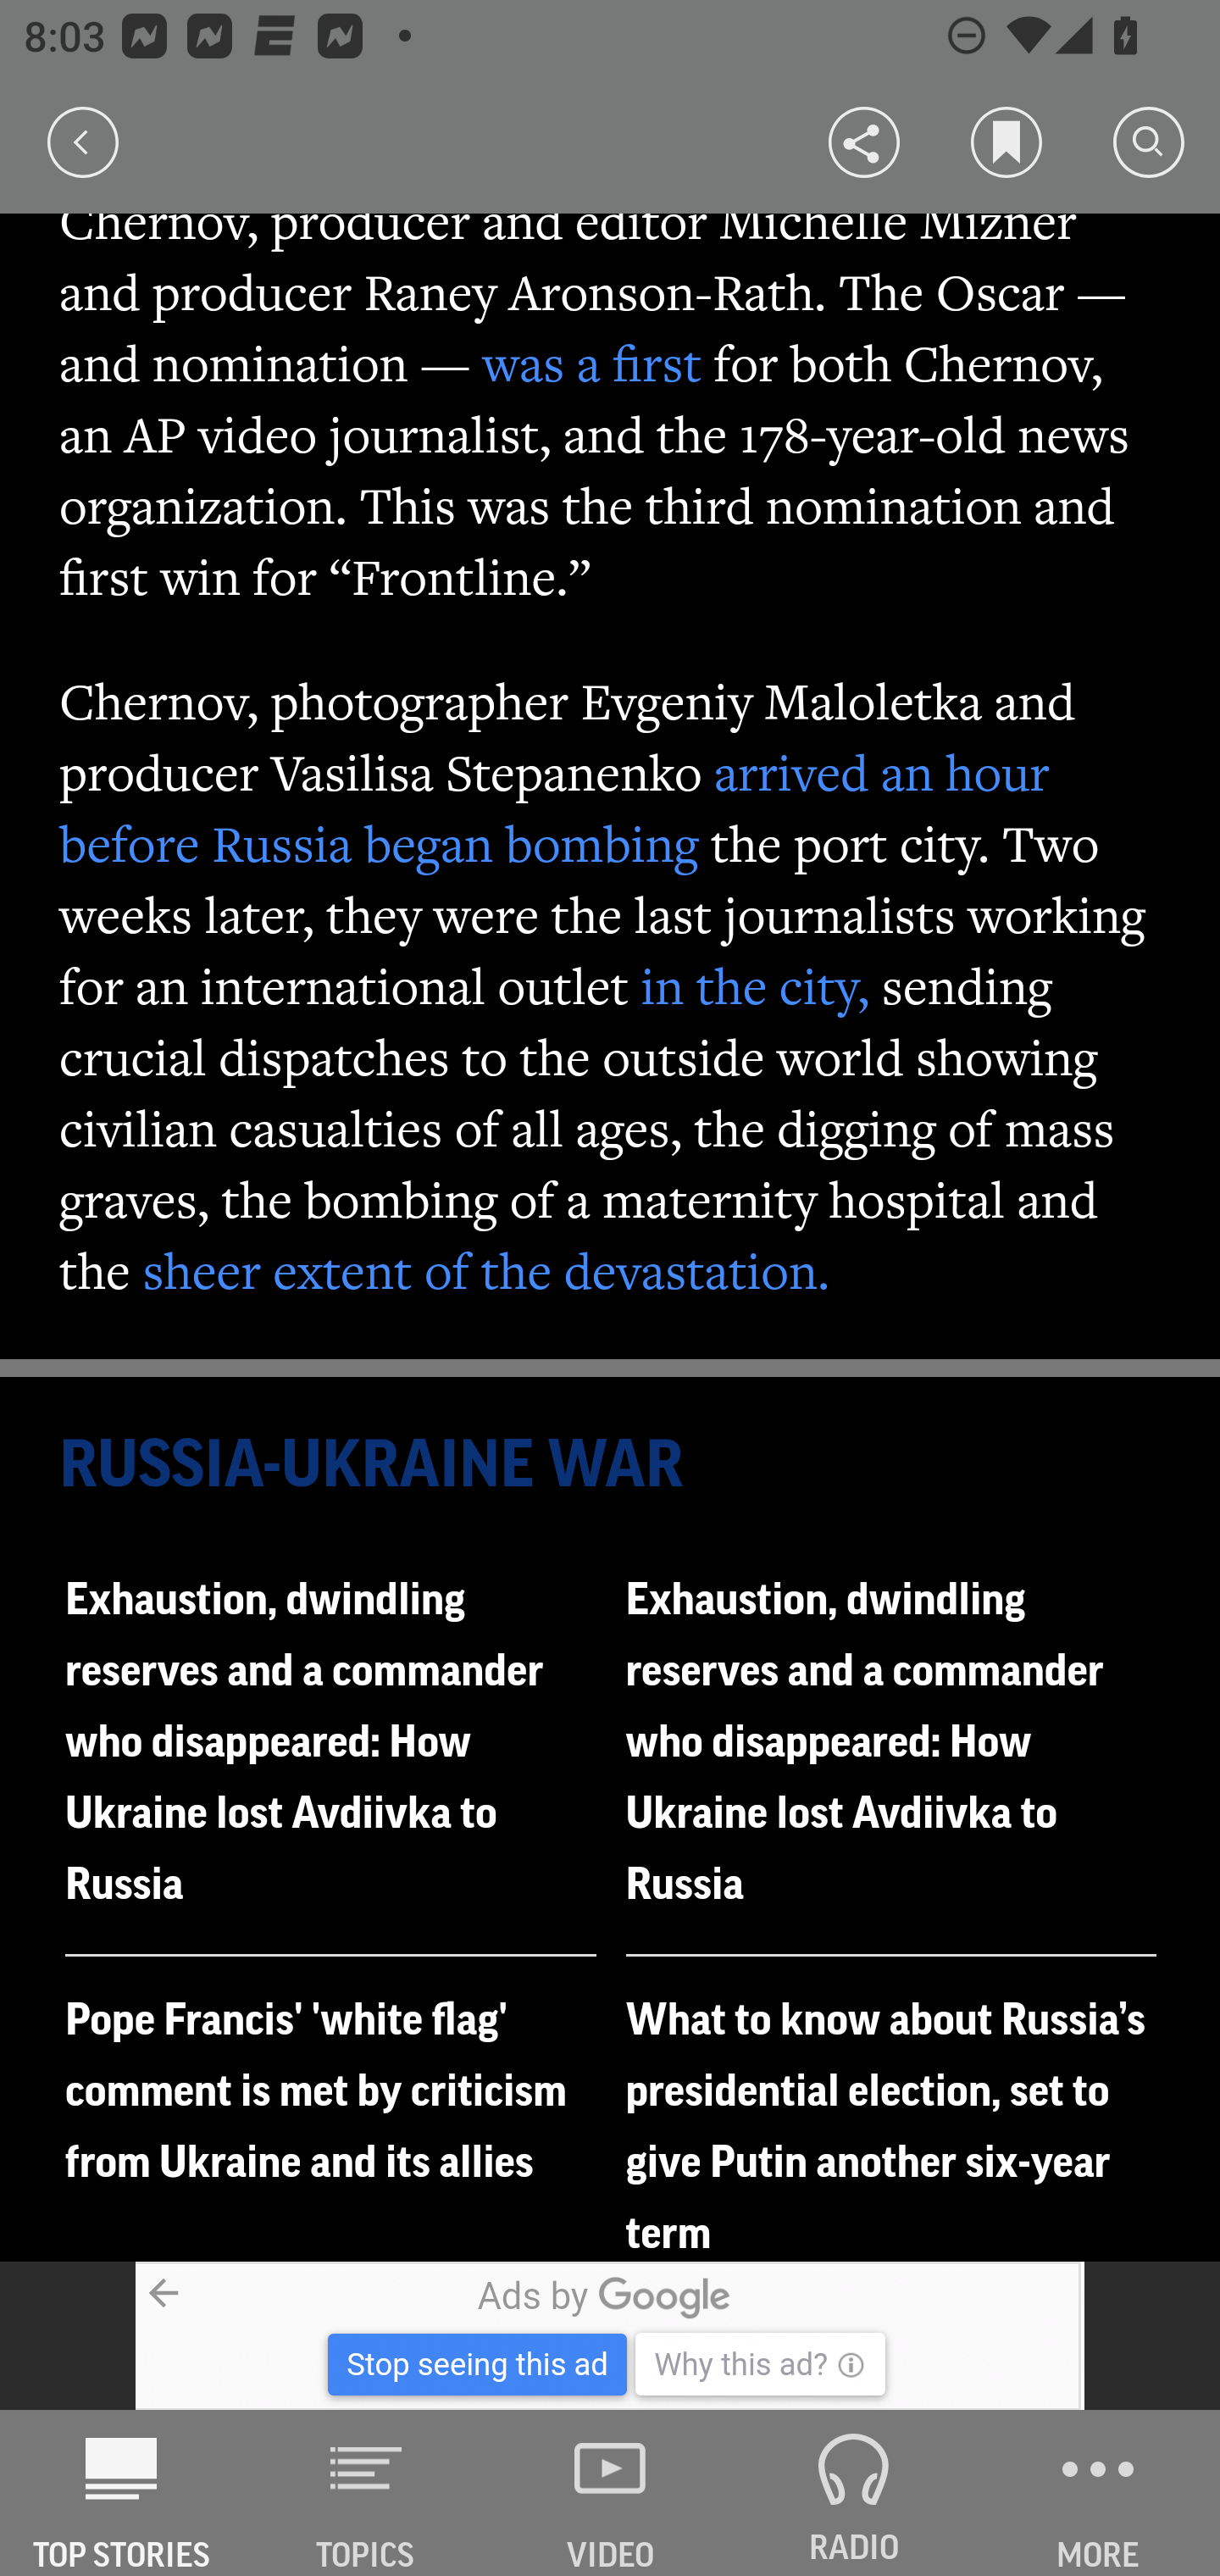 The image size is (1220, 2576). What do you see at coordinates (122, 2493) in the screenshot?
I see `AP News TOP STORIES` at bounding box center [122, 2493].